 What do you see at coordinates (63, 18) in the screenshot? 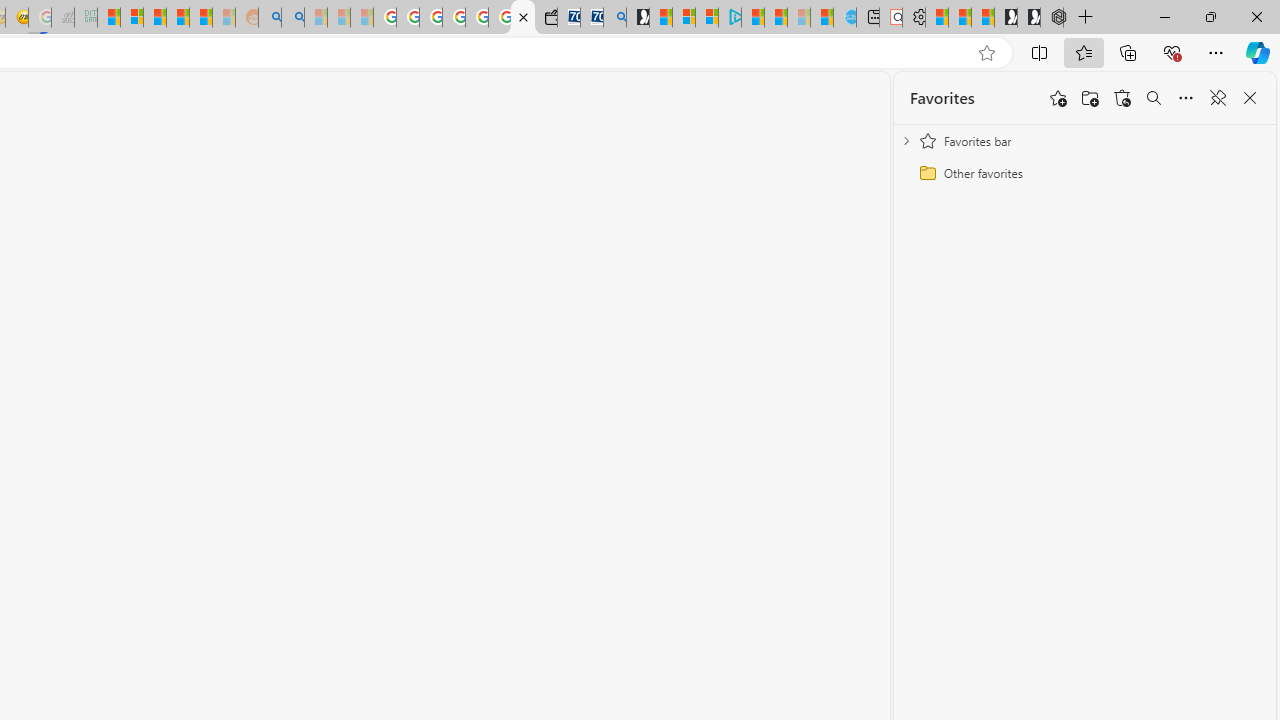
I see `Navy Quest` at bounding box center [63, 18].